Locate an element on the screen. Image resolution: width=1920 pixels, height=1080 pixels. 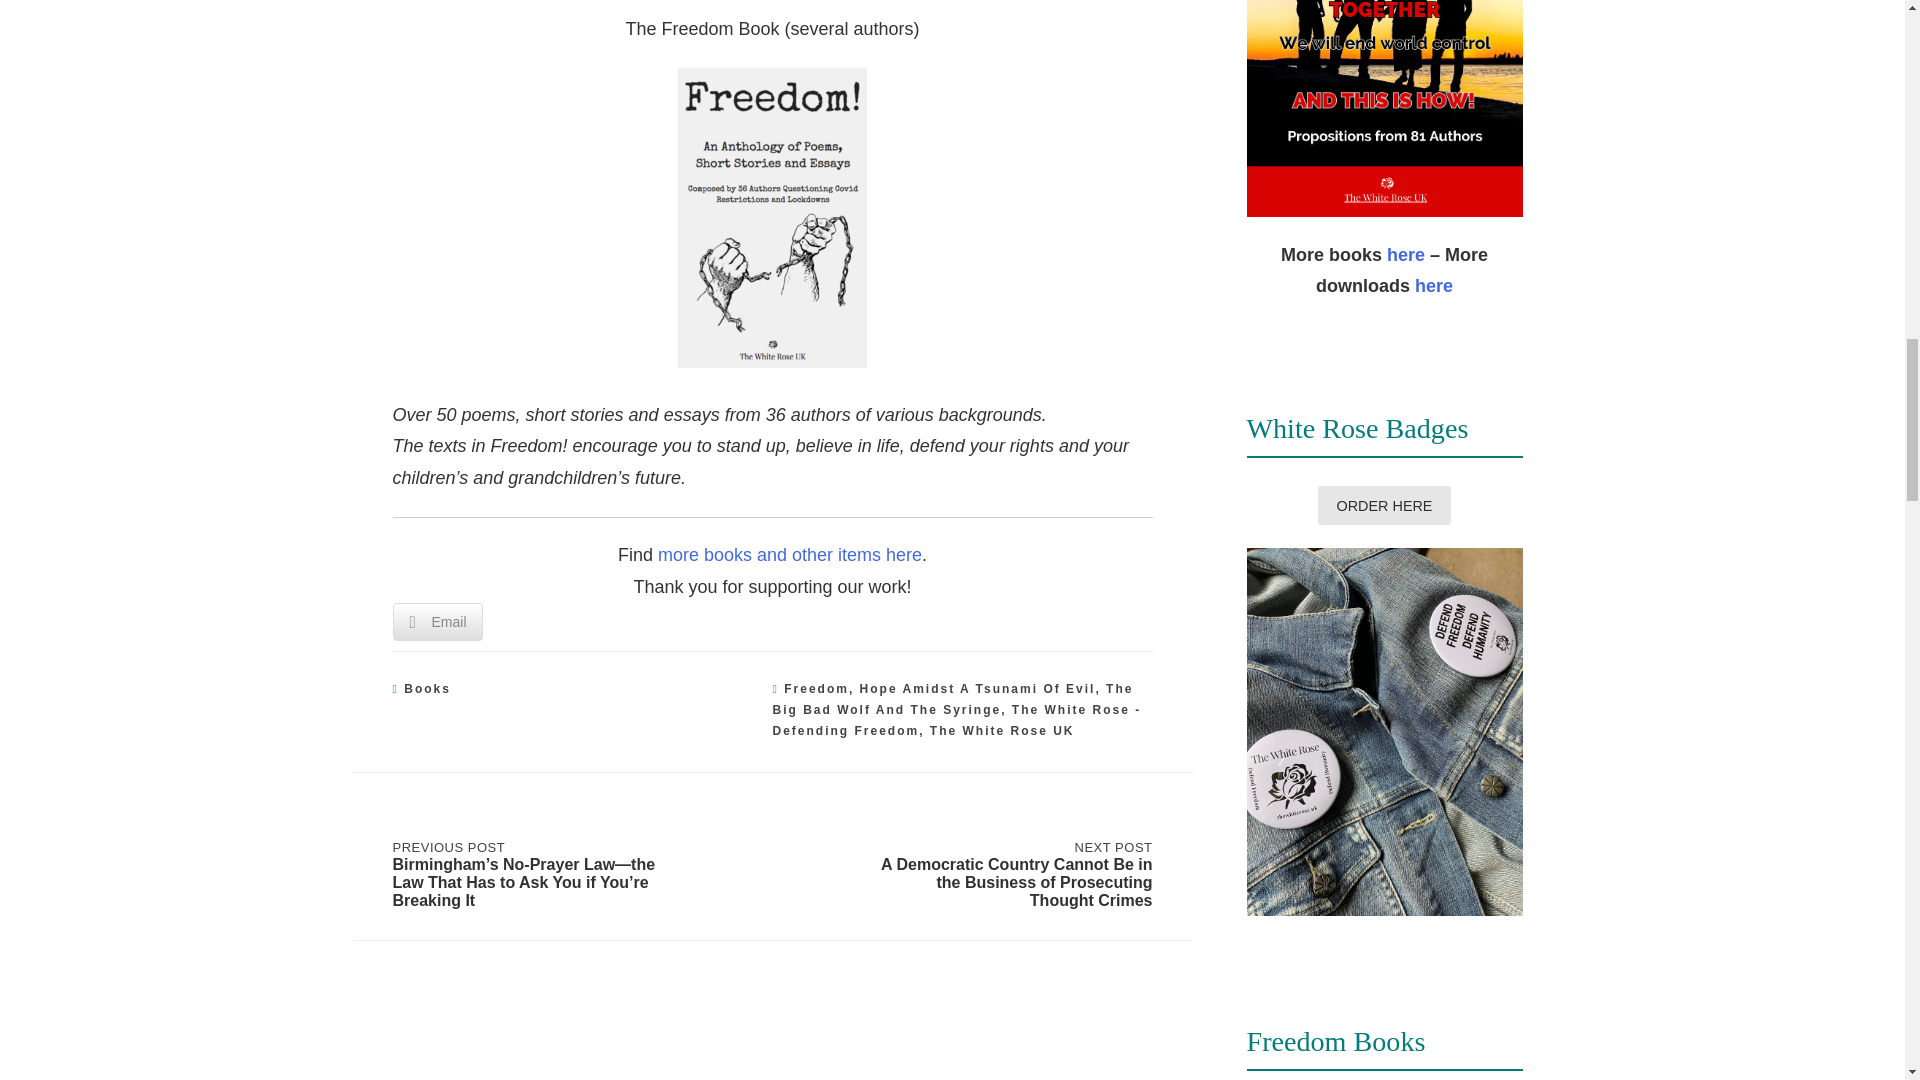
Books is located at coordinates (427, 688).